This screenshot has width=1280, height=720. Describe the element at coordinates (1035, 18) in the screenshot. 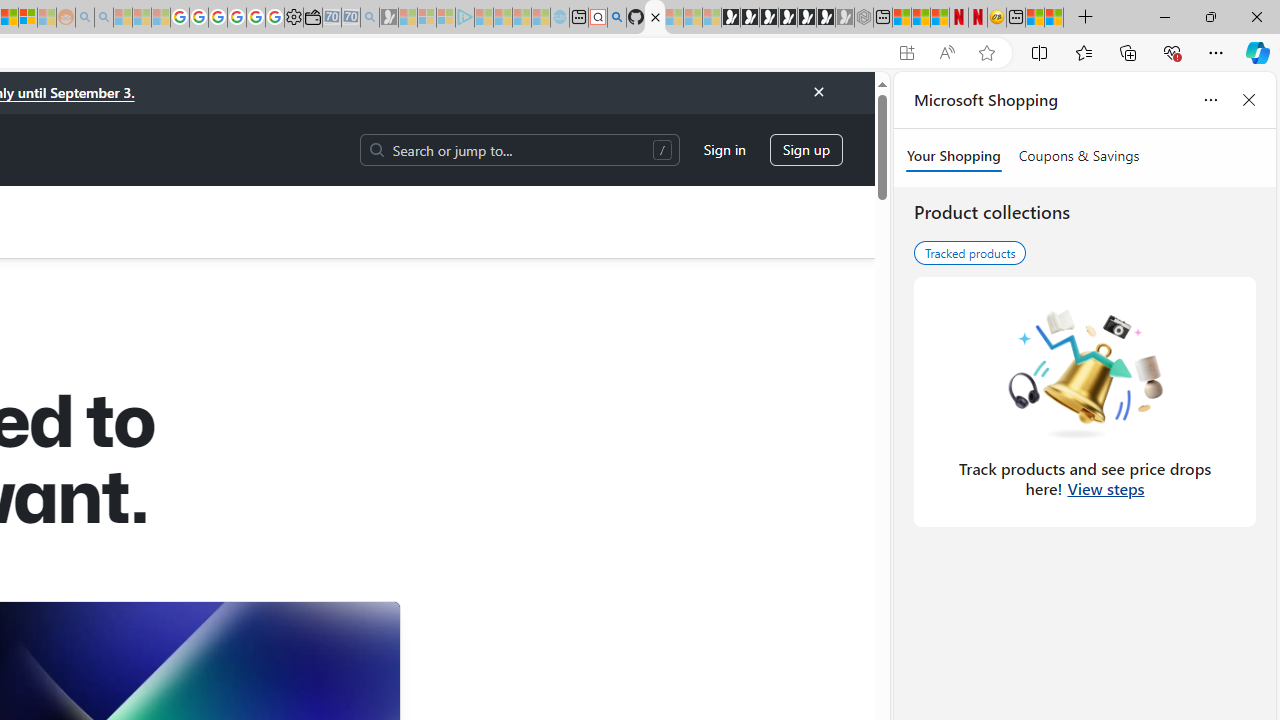

I see `Wildlife - MSN` at that location.